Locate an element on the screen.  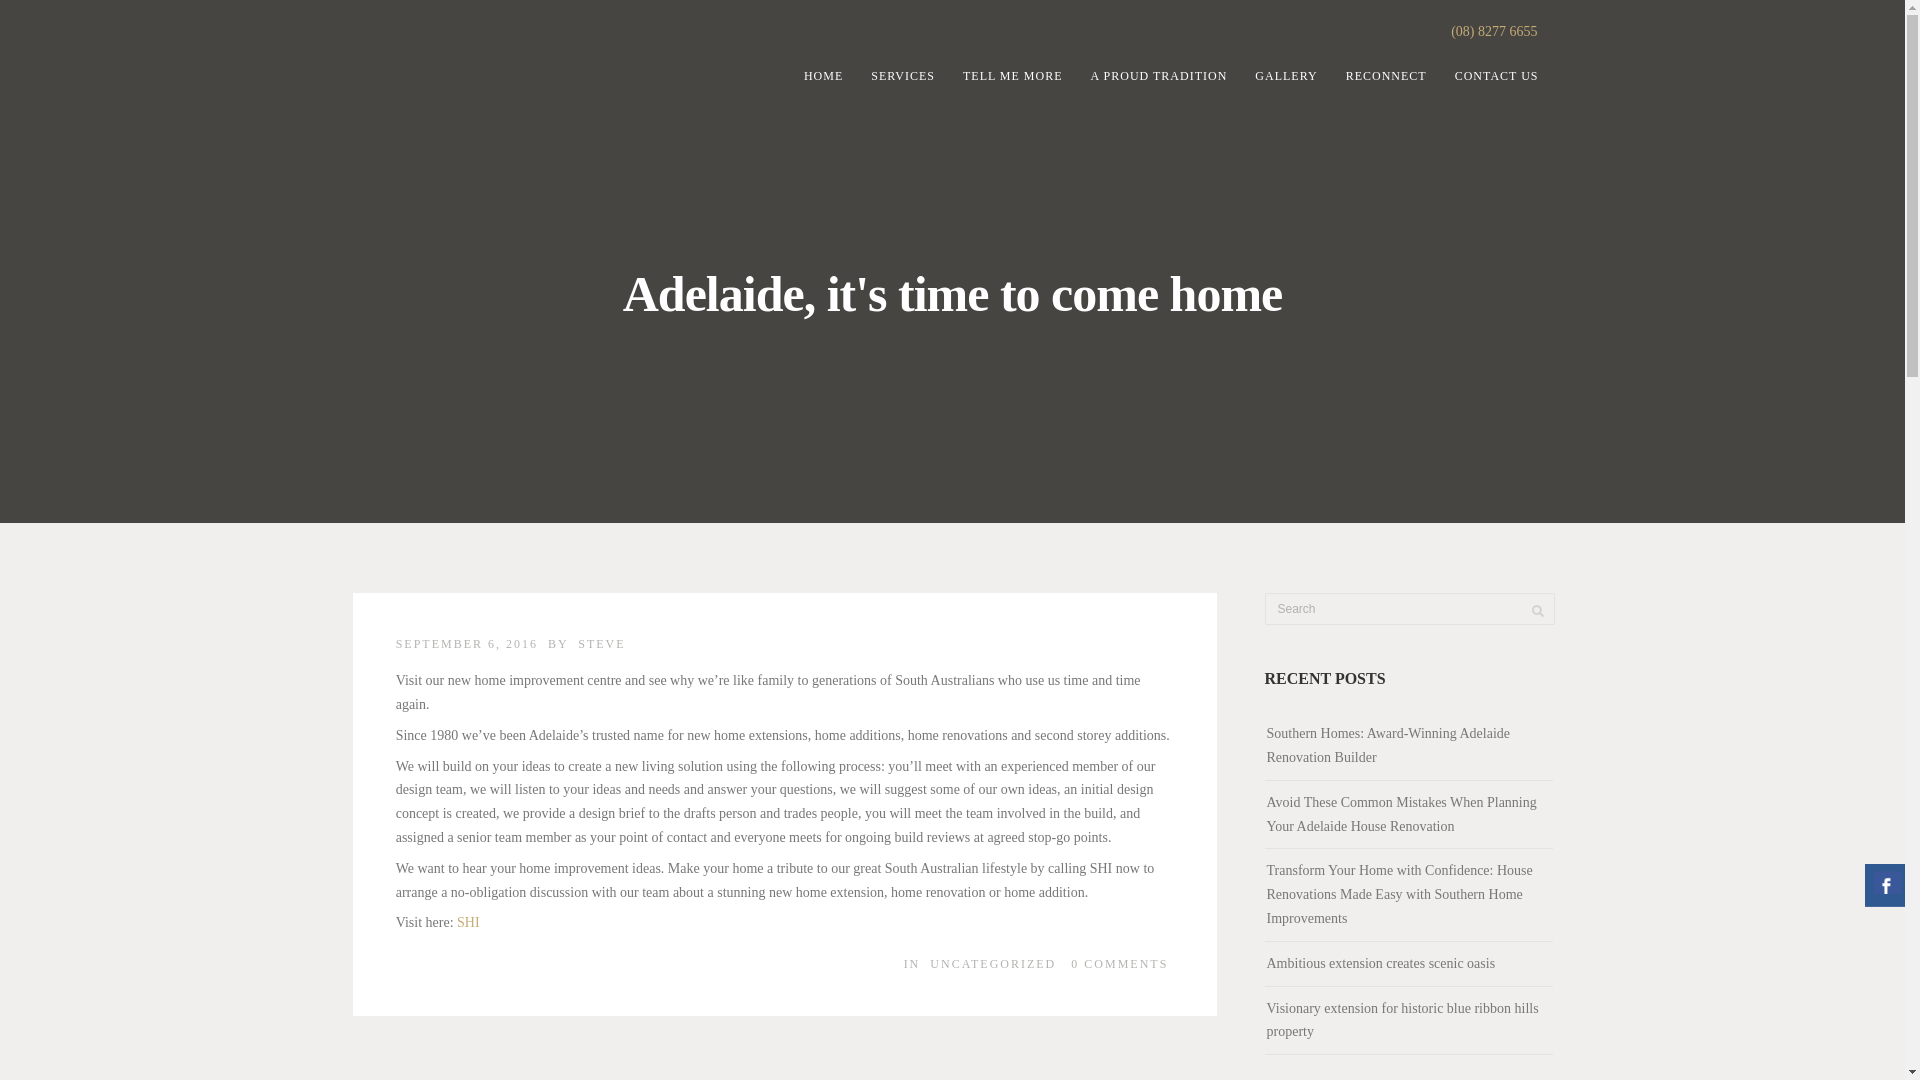
TELL ME MORE is located at coordinates (1012, 76).